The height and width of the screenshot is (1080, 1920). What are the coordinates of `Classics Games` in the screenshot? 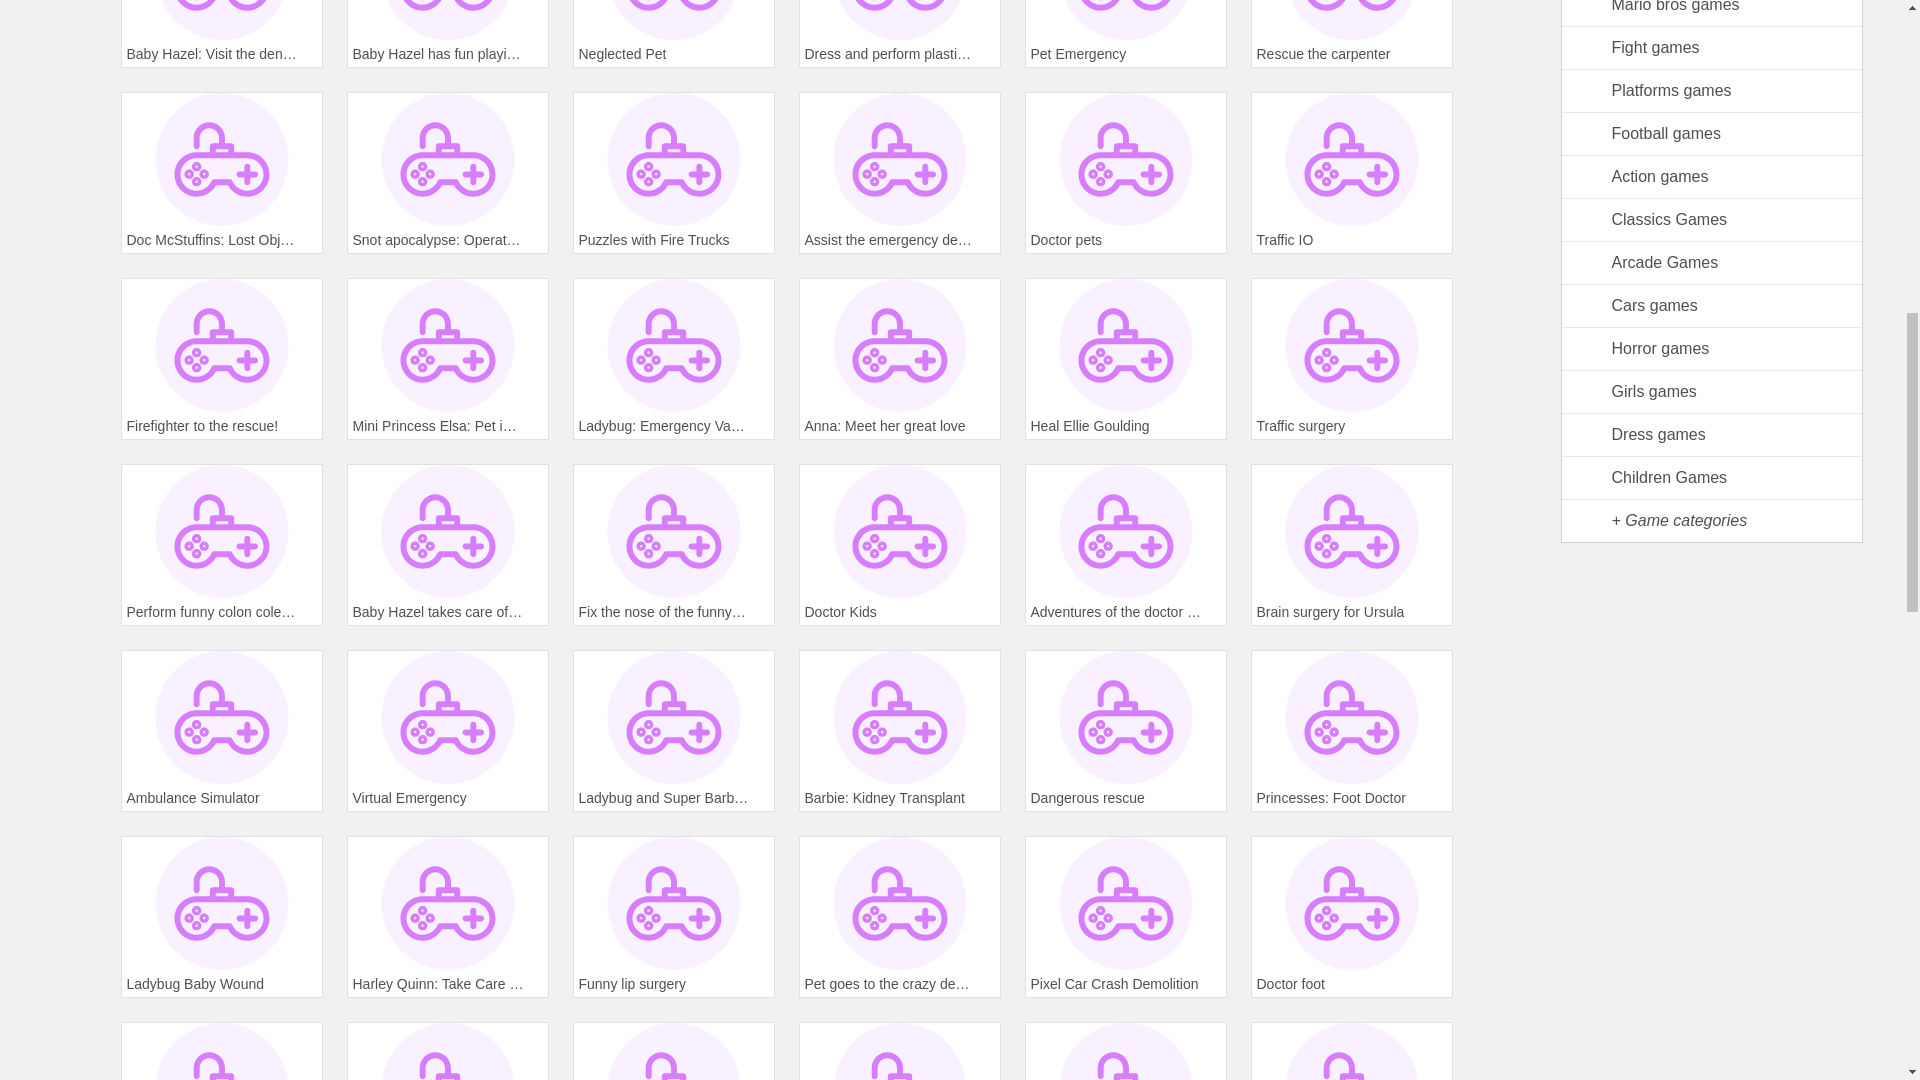 It's located at (1712, 220).